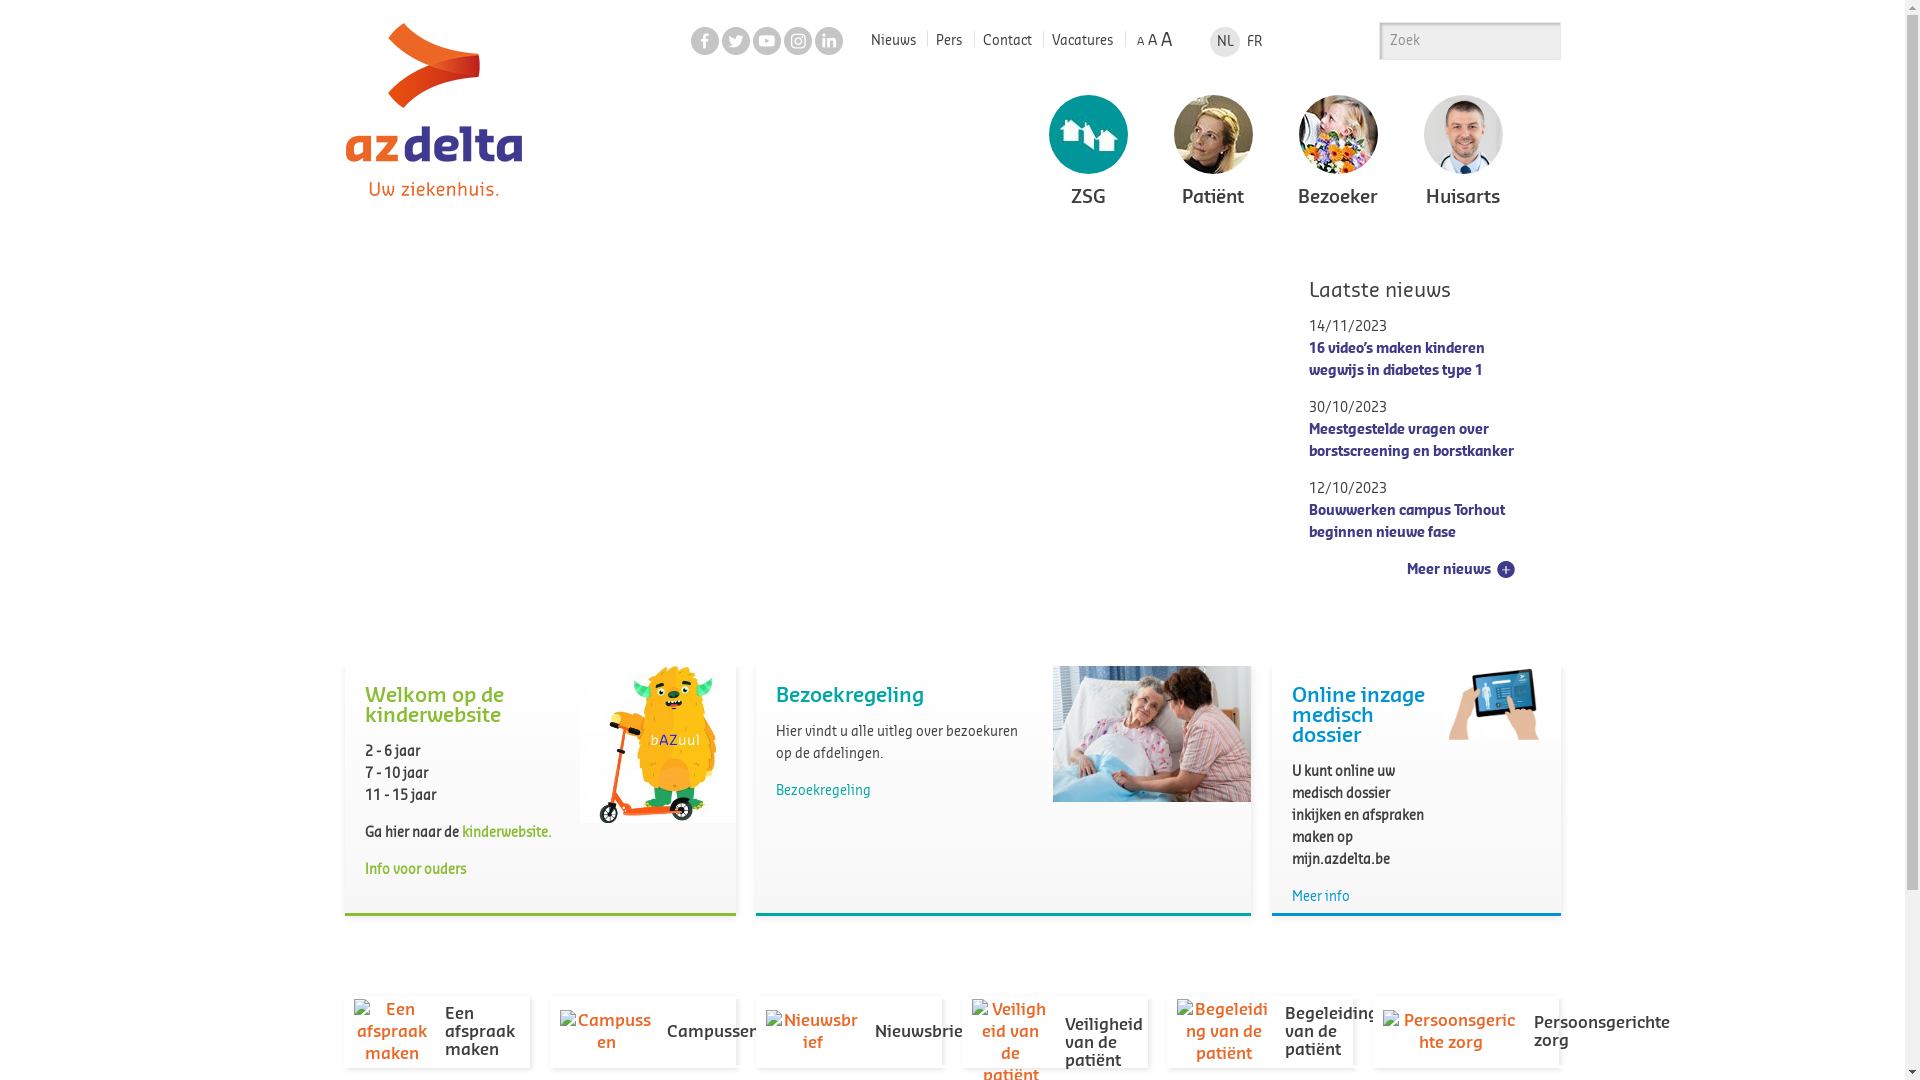  I want to click on ZSG, so click(1088, 152).